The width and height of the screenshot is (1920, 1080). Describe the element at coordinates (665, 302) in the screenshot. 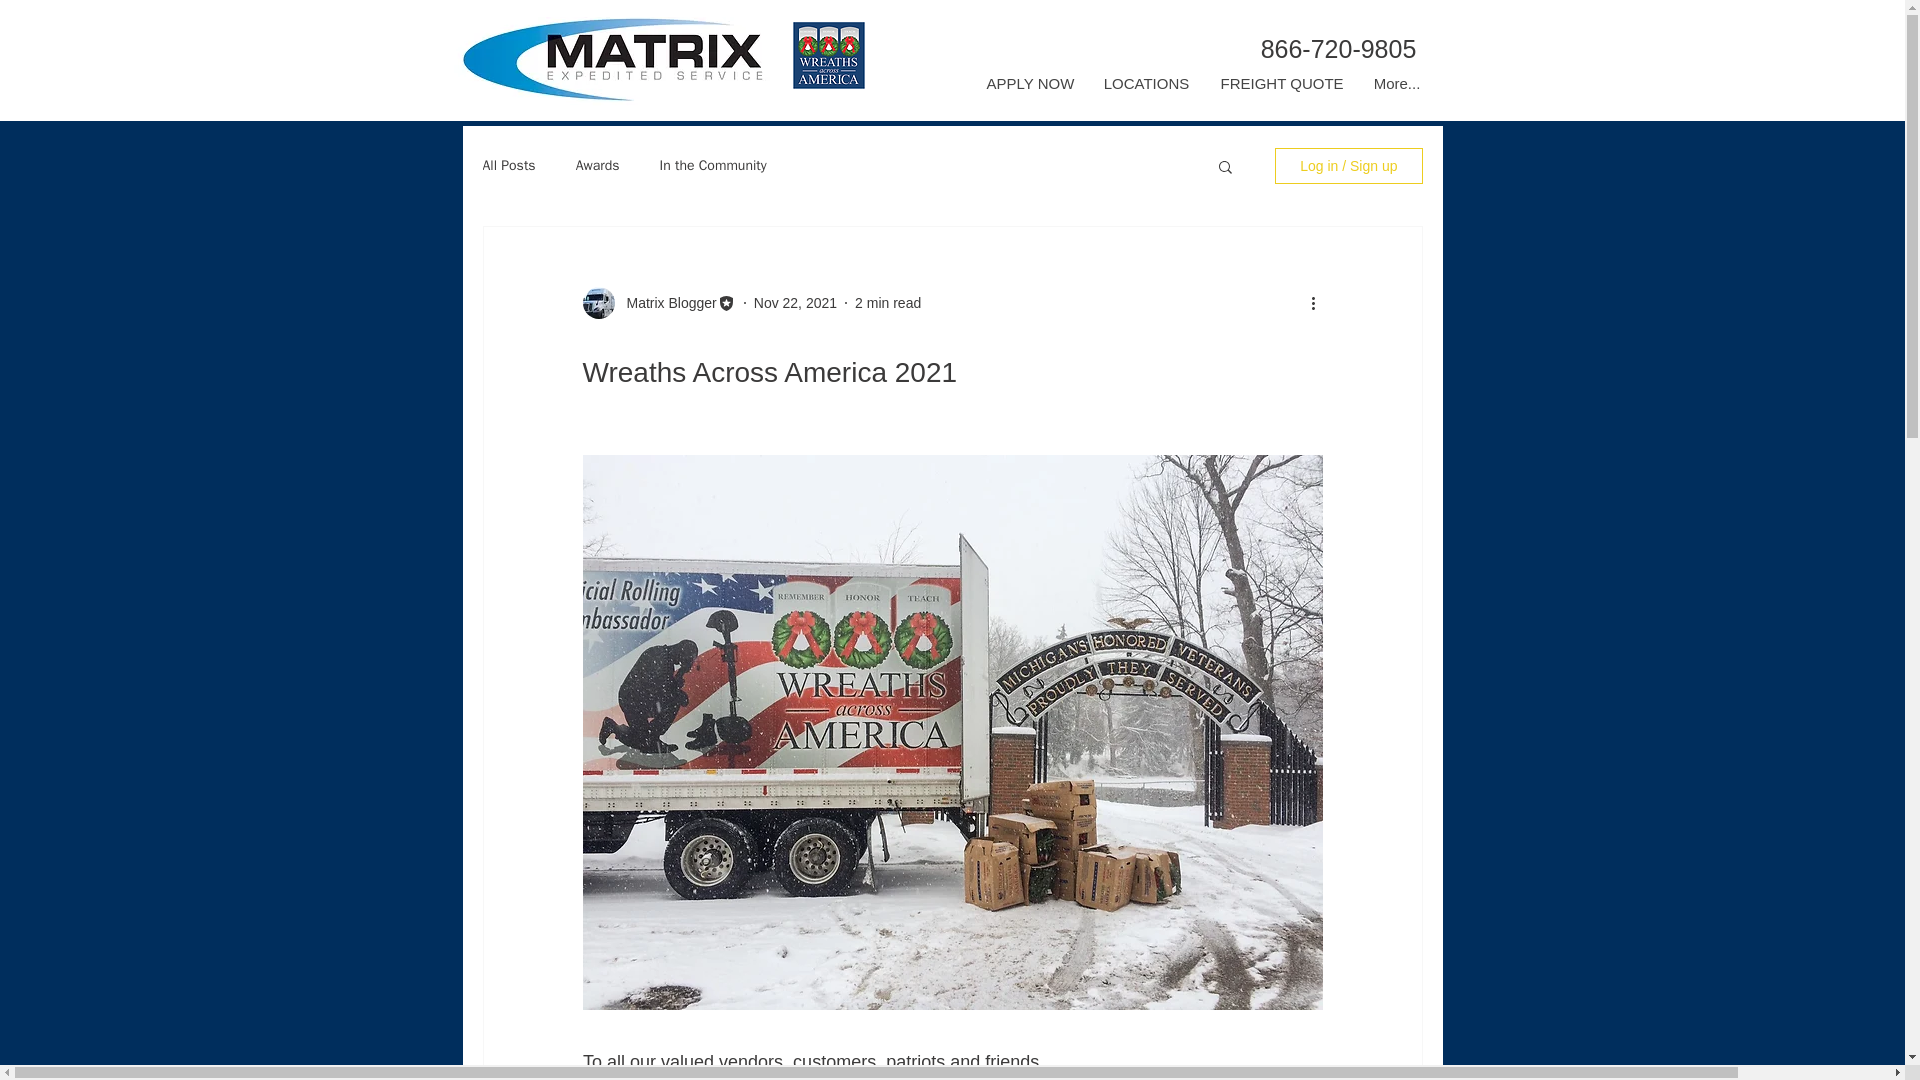

I see `Matrix Blogger` at that location.